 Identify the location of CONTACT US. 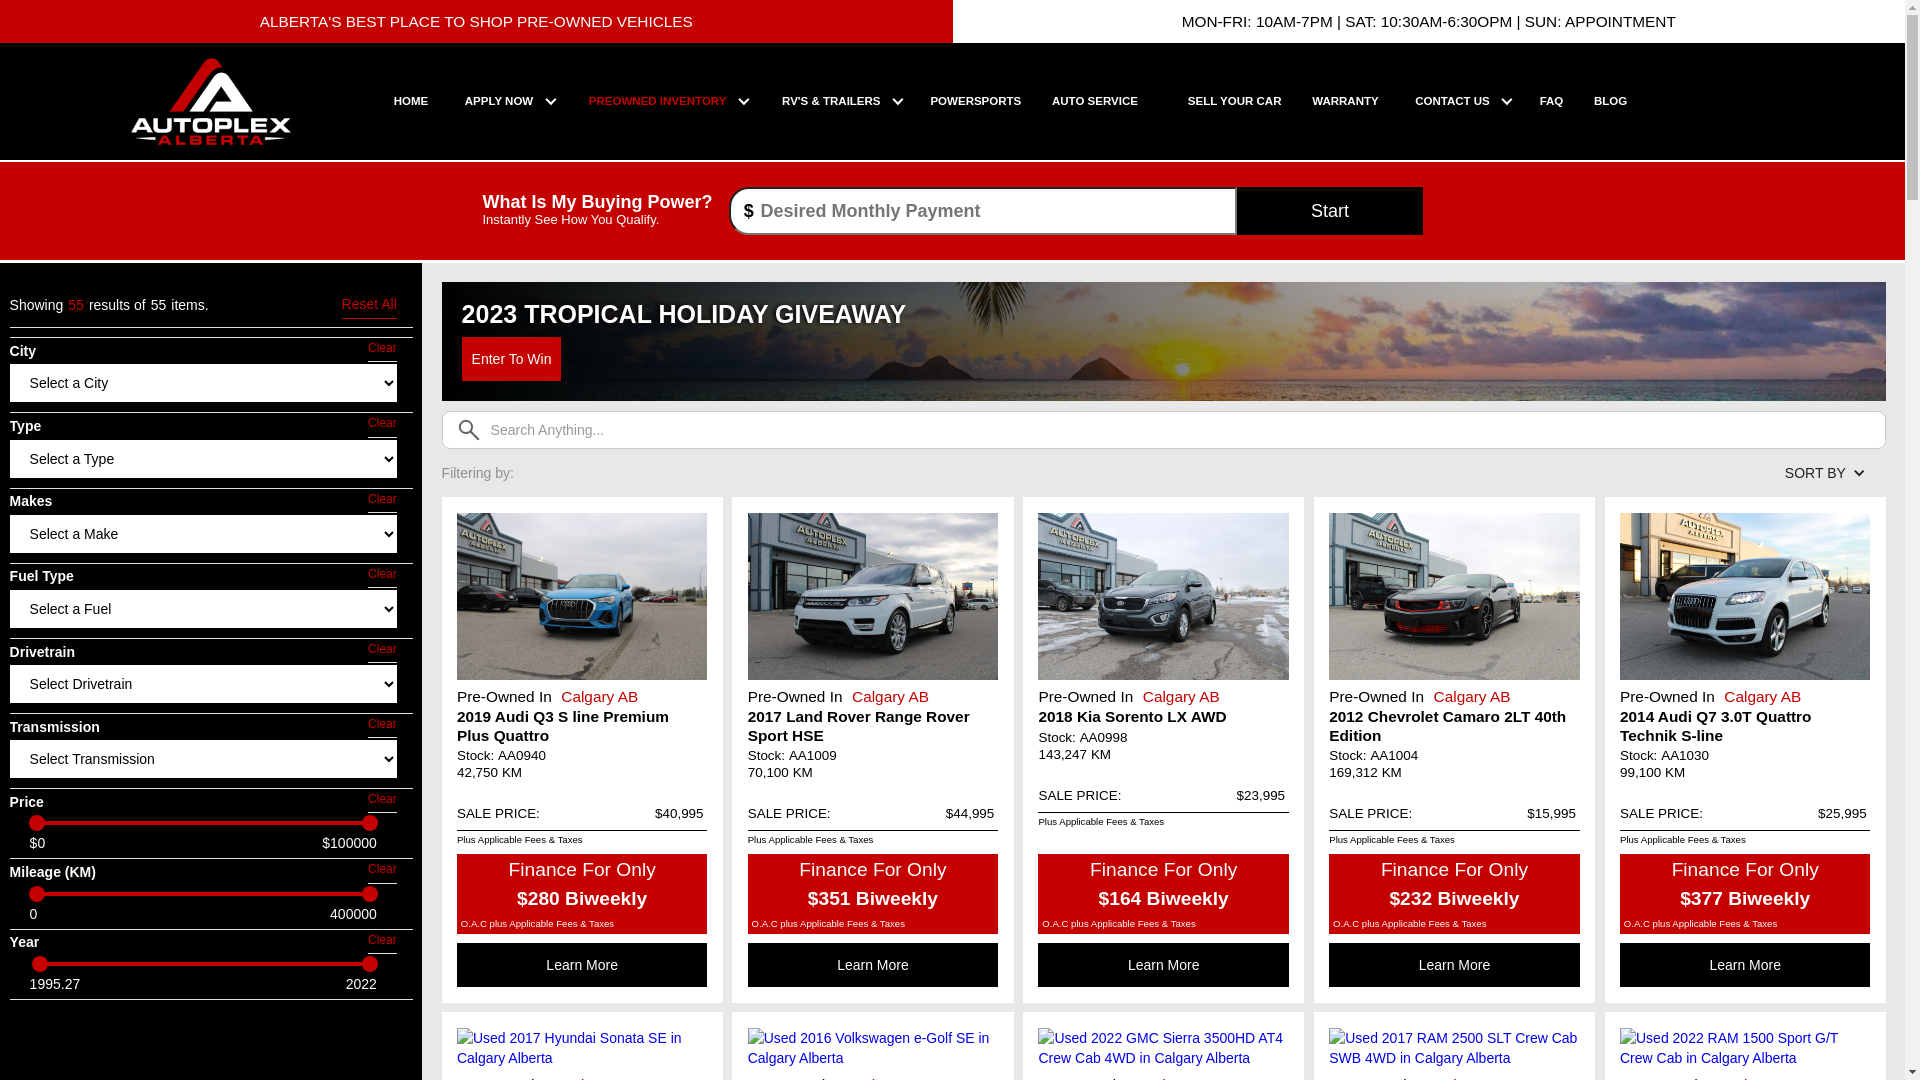
(1452, 102).